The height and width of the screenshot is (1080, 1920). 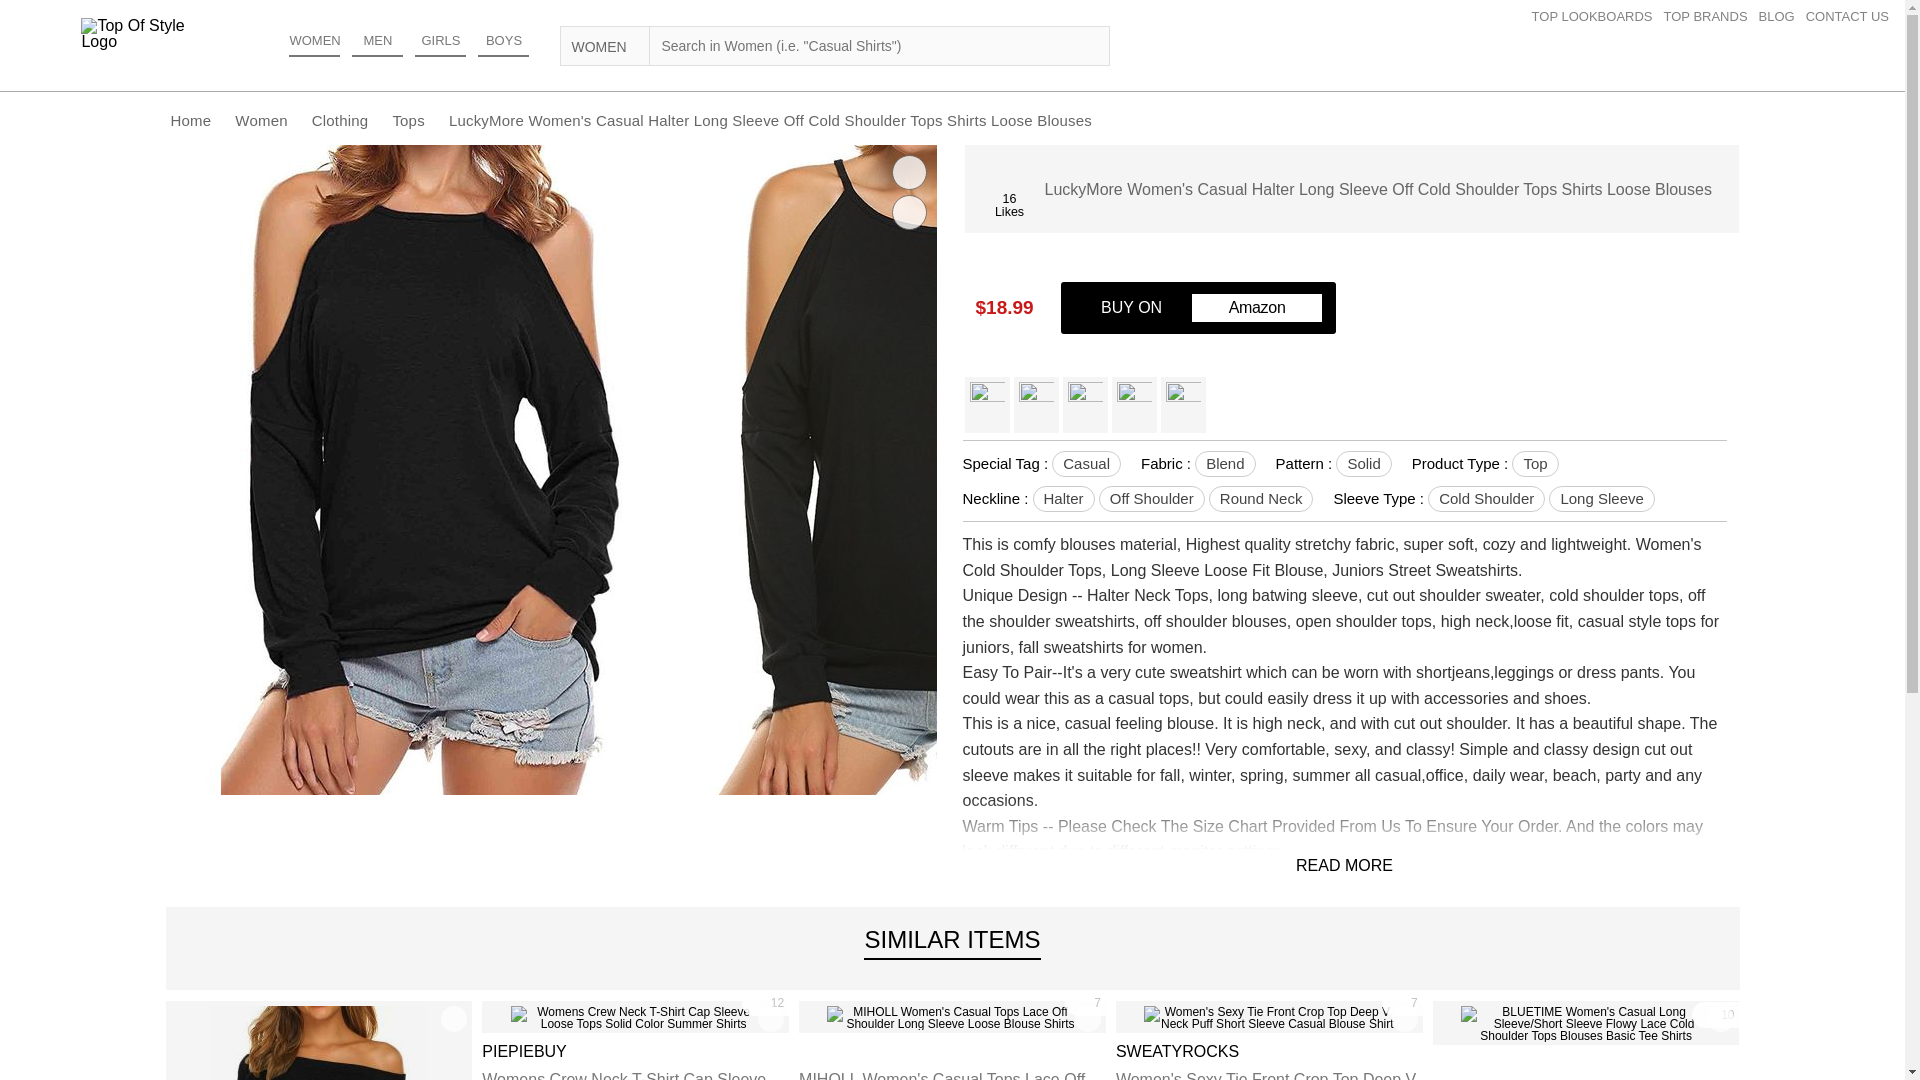 What do you see at coordinates (260, 120) in the screenshot?
I see `Women` at bounding box center [260, 120].